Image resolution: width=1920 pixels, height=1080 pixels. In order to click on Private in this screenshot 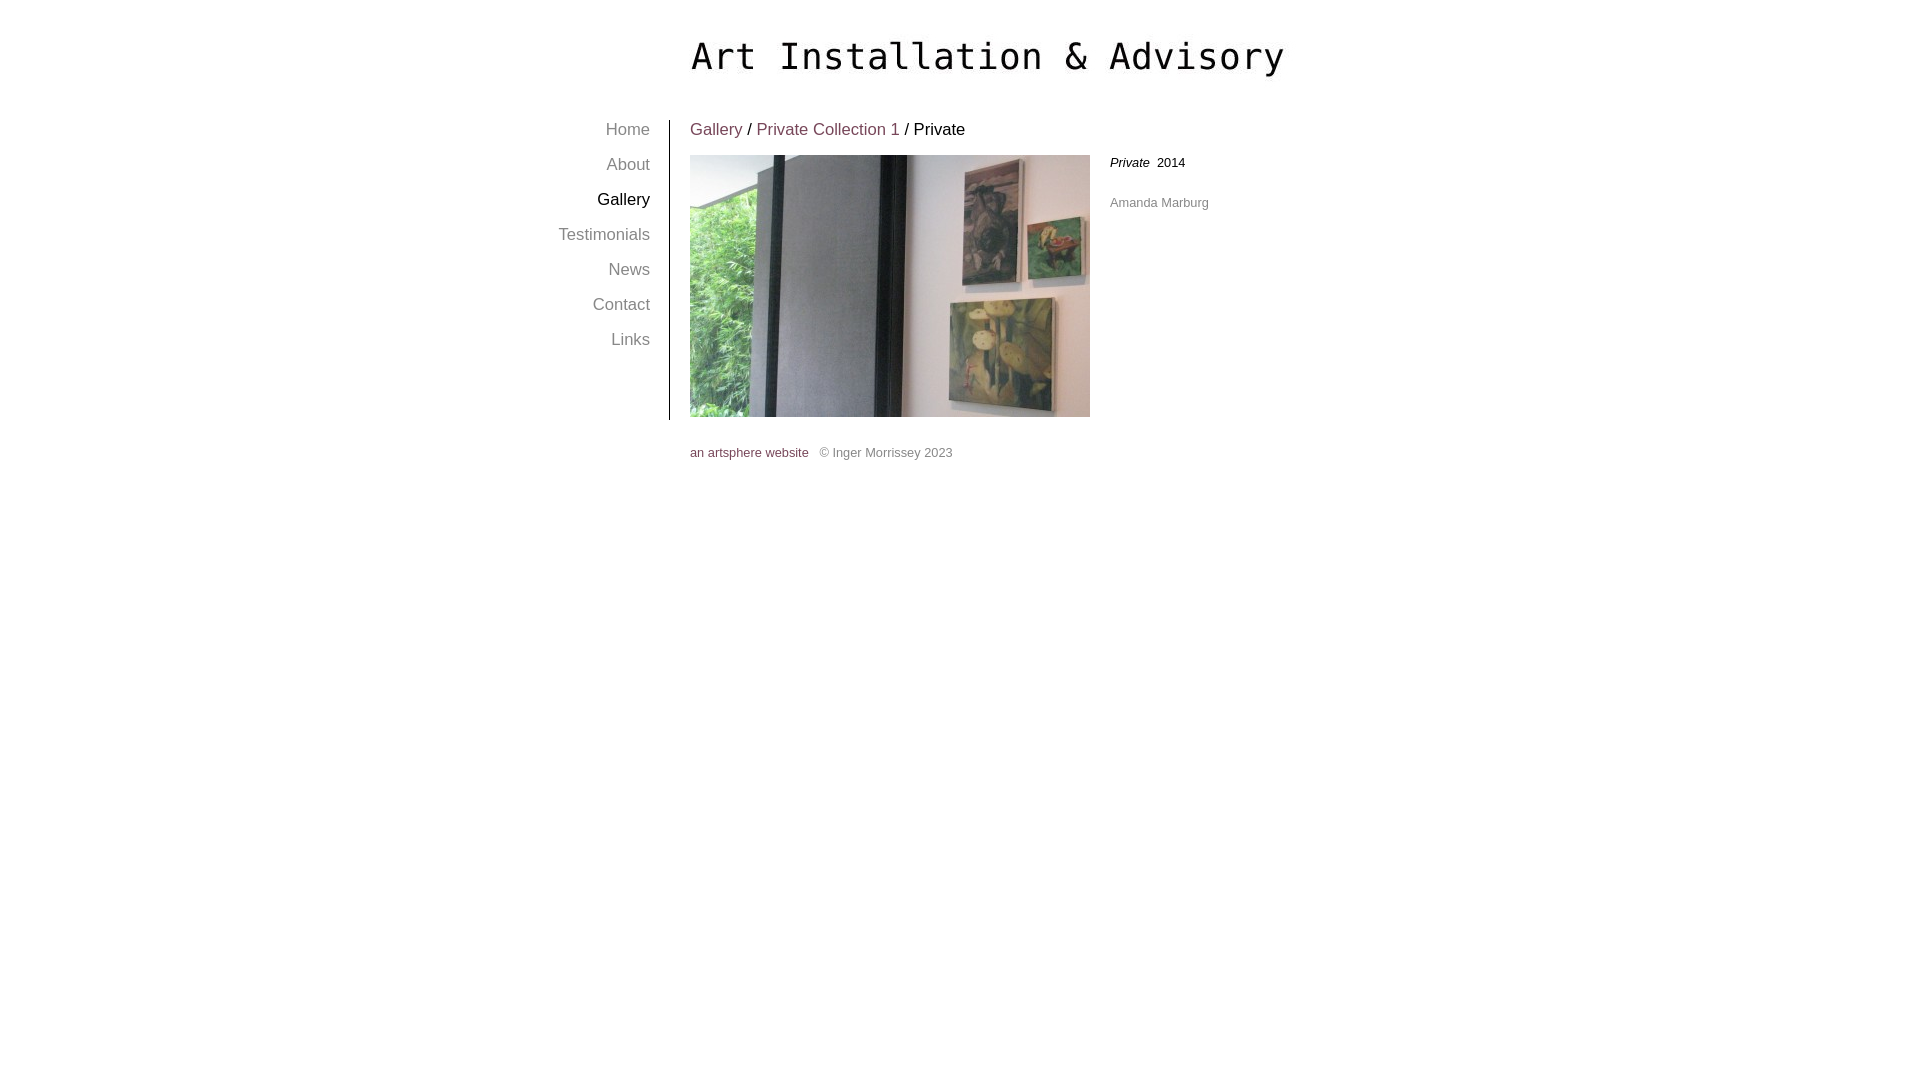, I will do `click(890, 412)`.